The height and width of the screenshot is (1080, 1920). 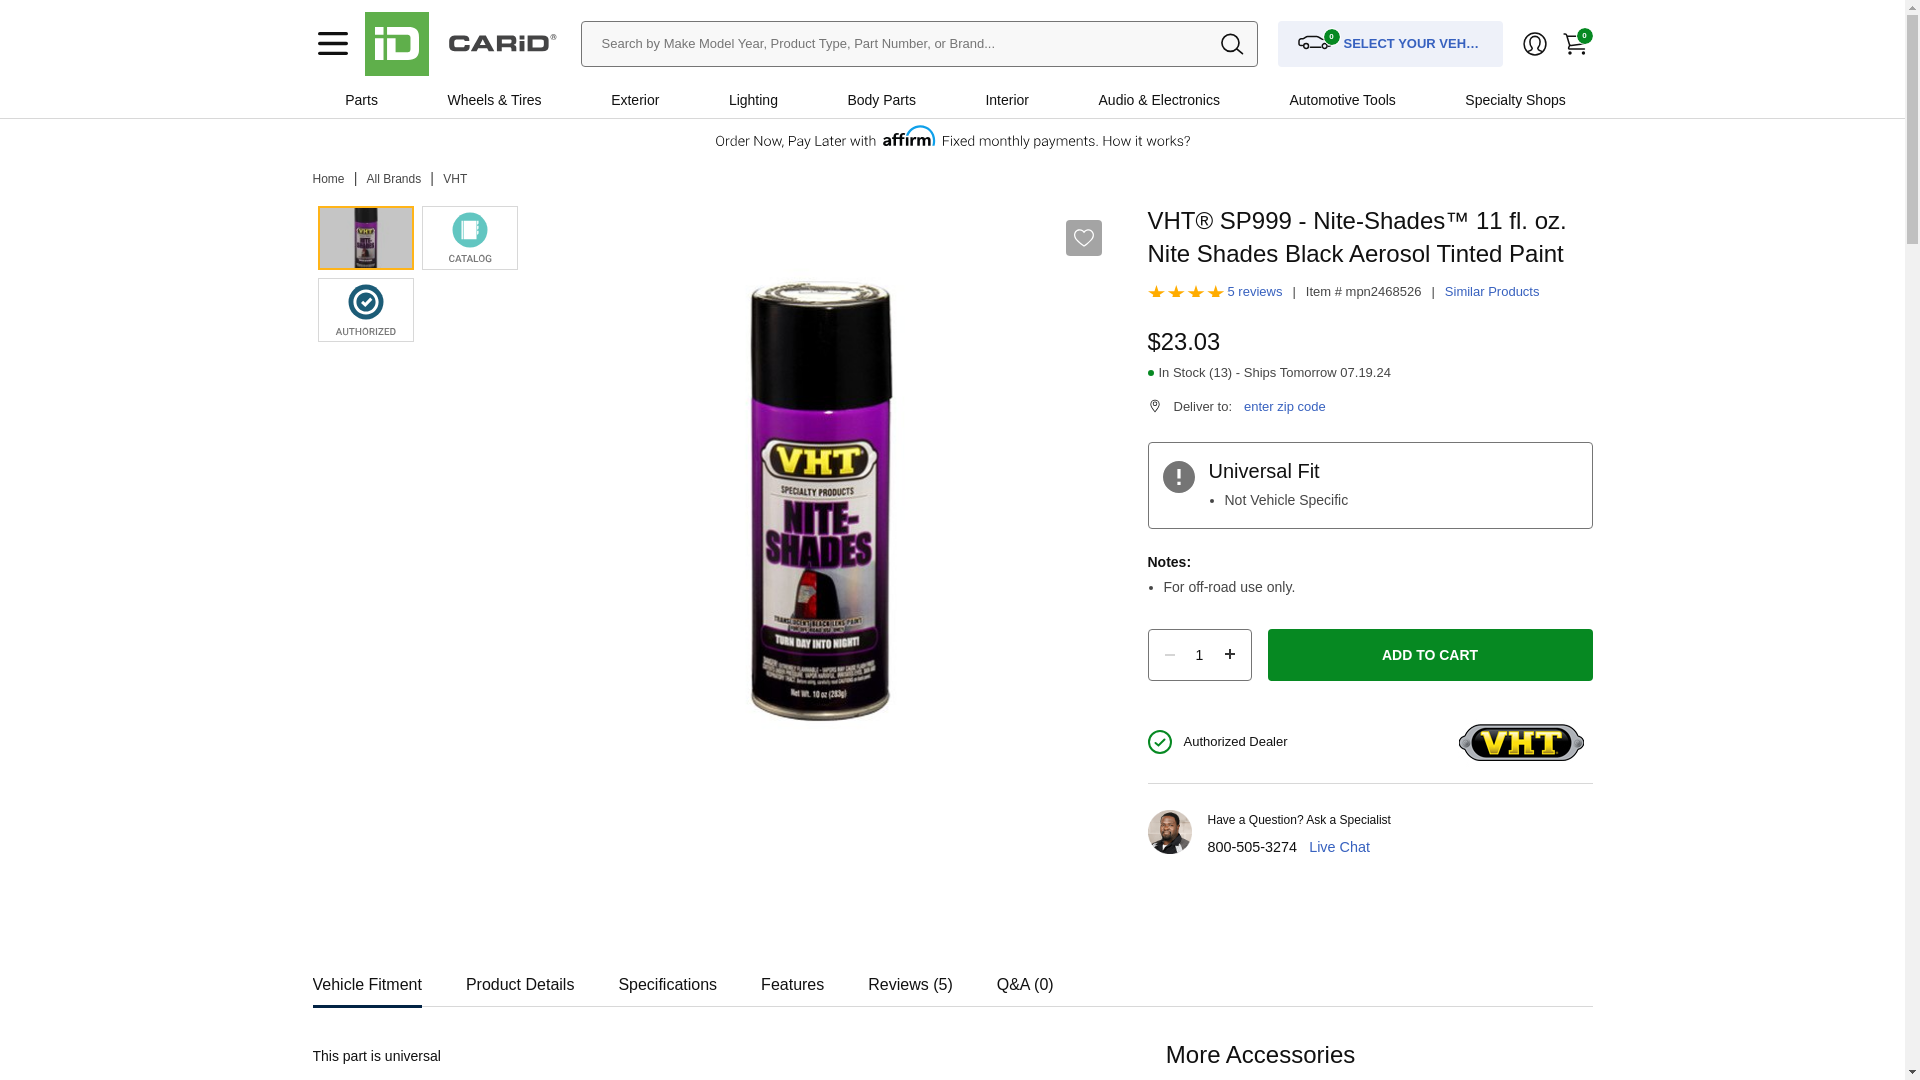 I want to click on 0, so click(x=1573, y=44).